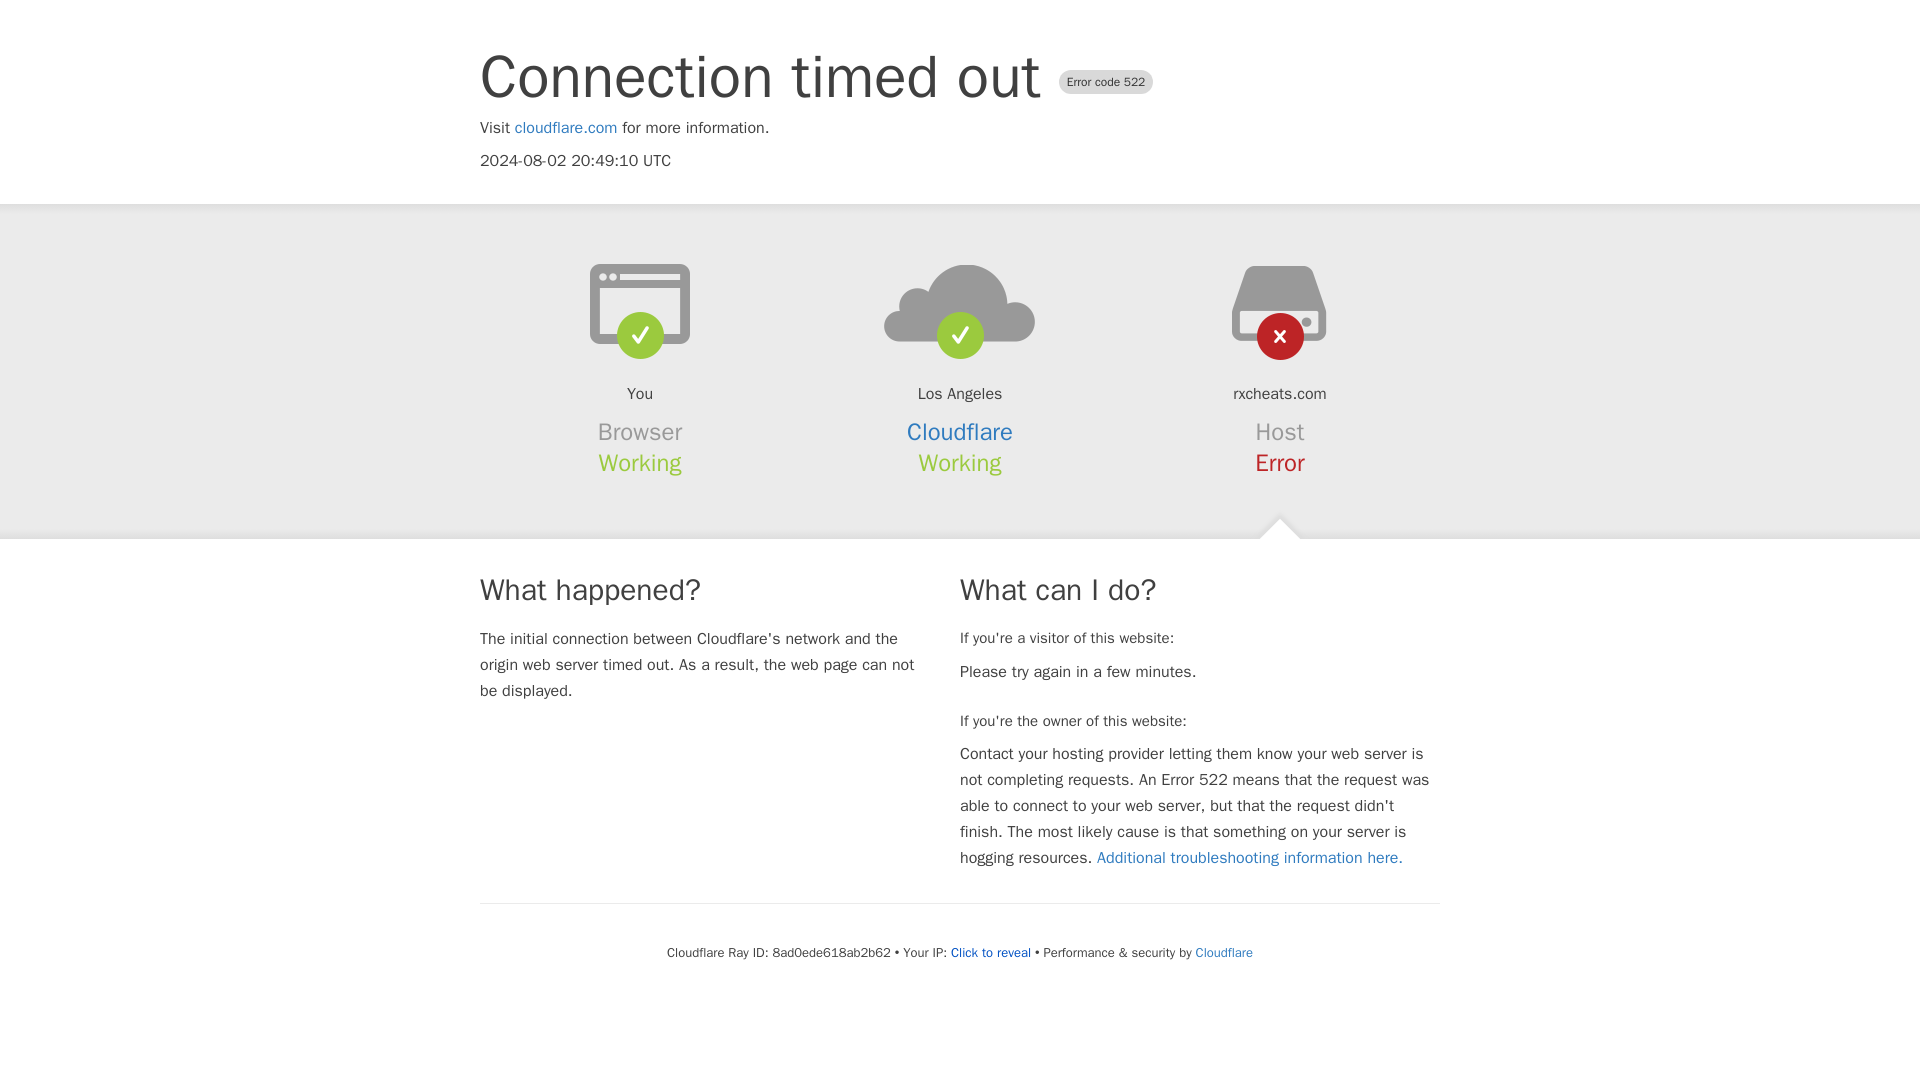 The height and width of the screenshot is (1080, 1920). Describe the element at coordinates (990, 952) in the screenshot. I see `Click to reveal` at that location.